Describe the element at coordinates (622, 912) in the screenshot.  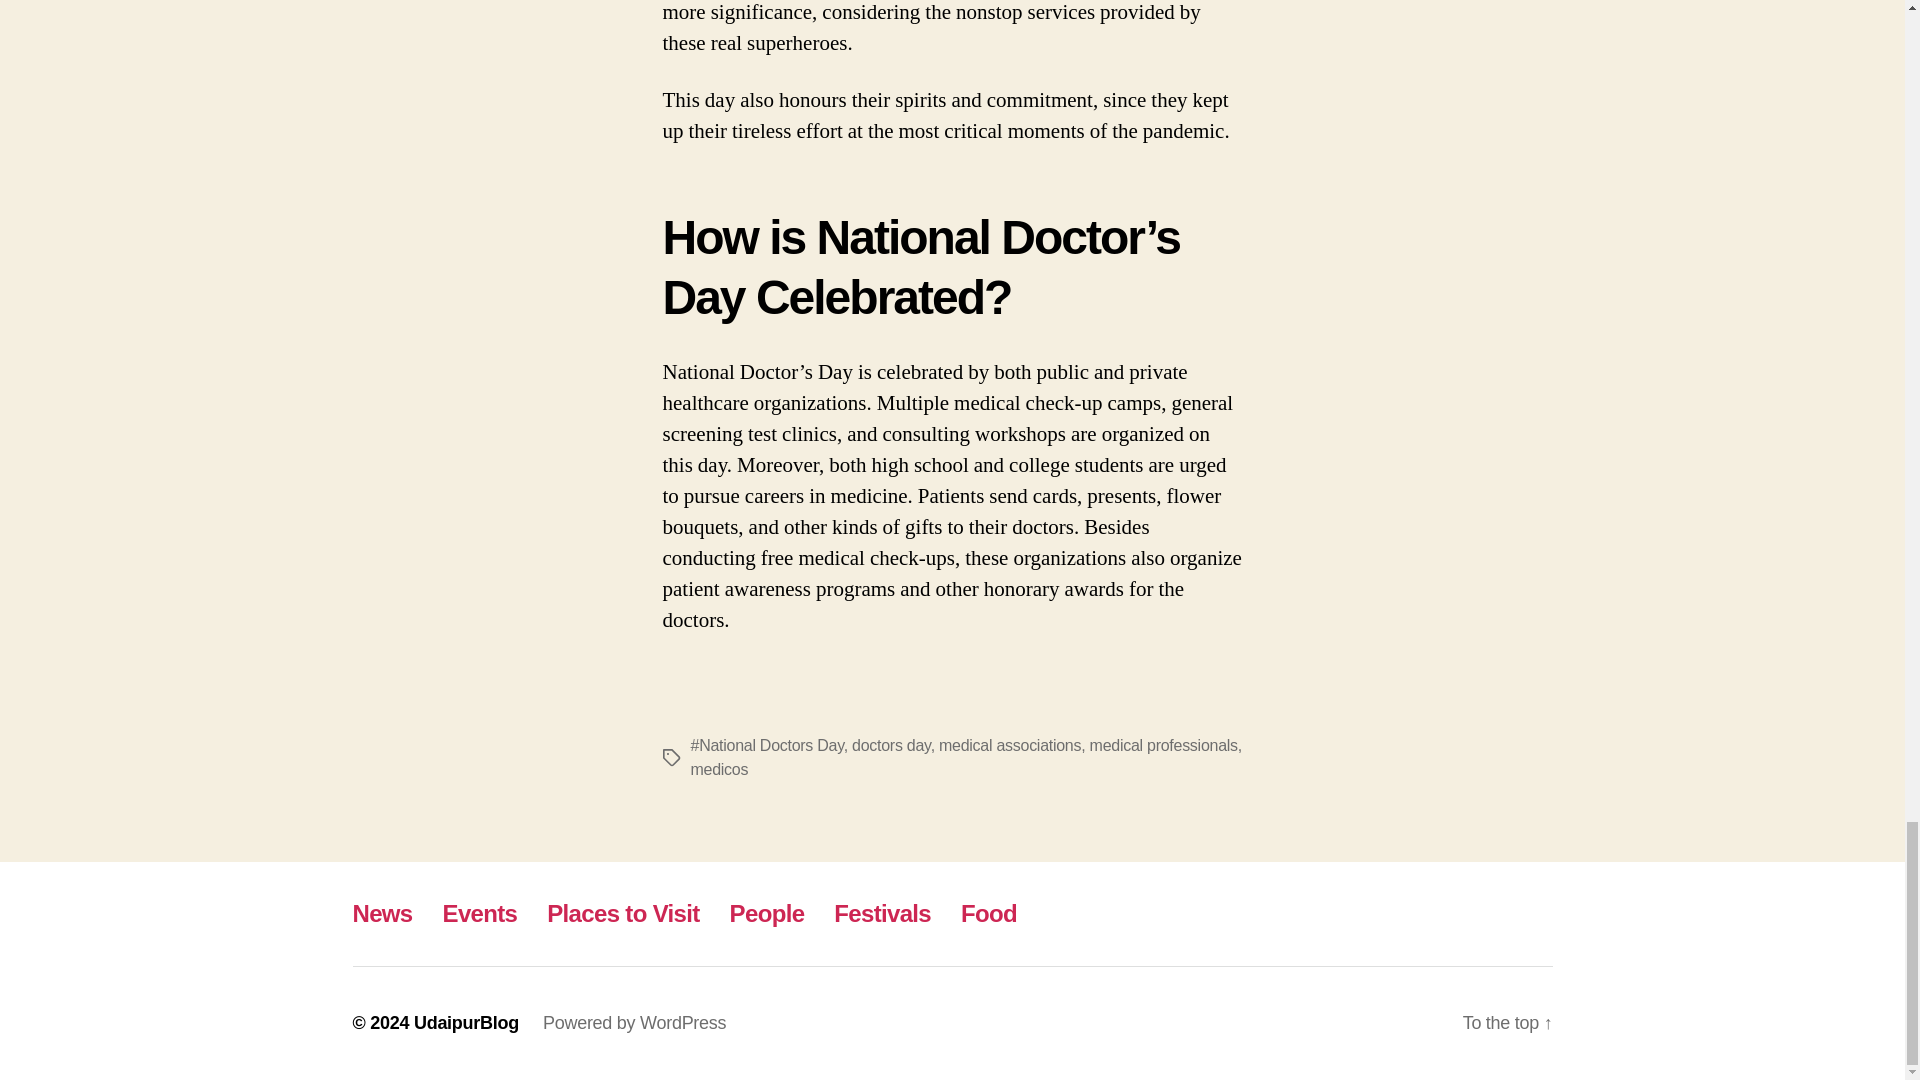
I see `Places to Visit` at that location.